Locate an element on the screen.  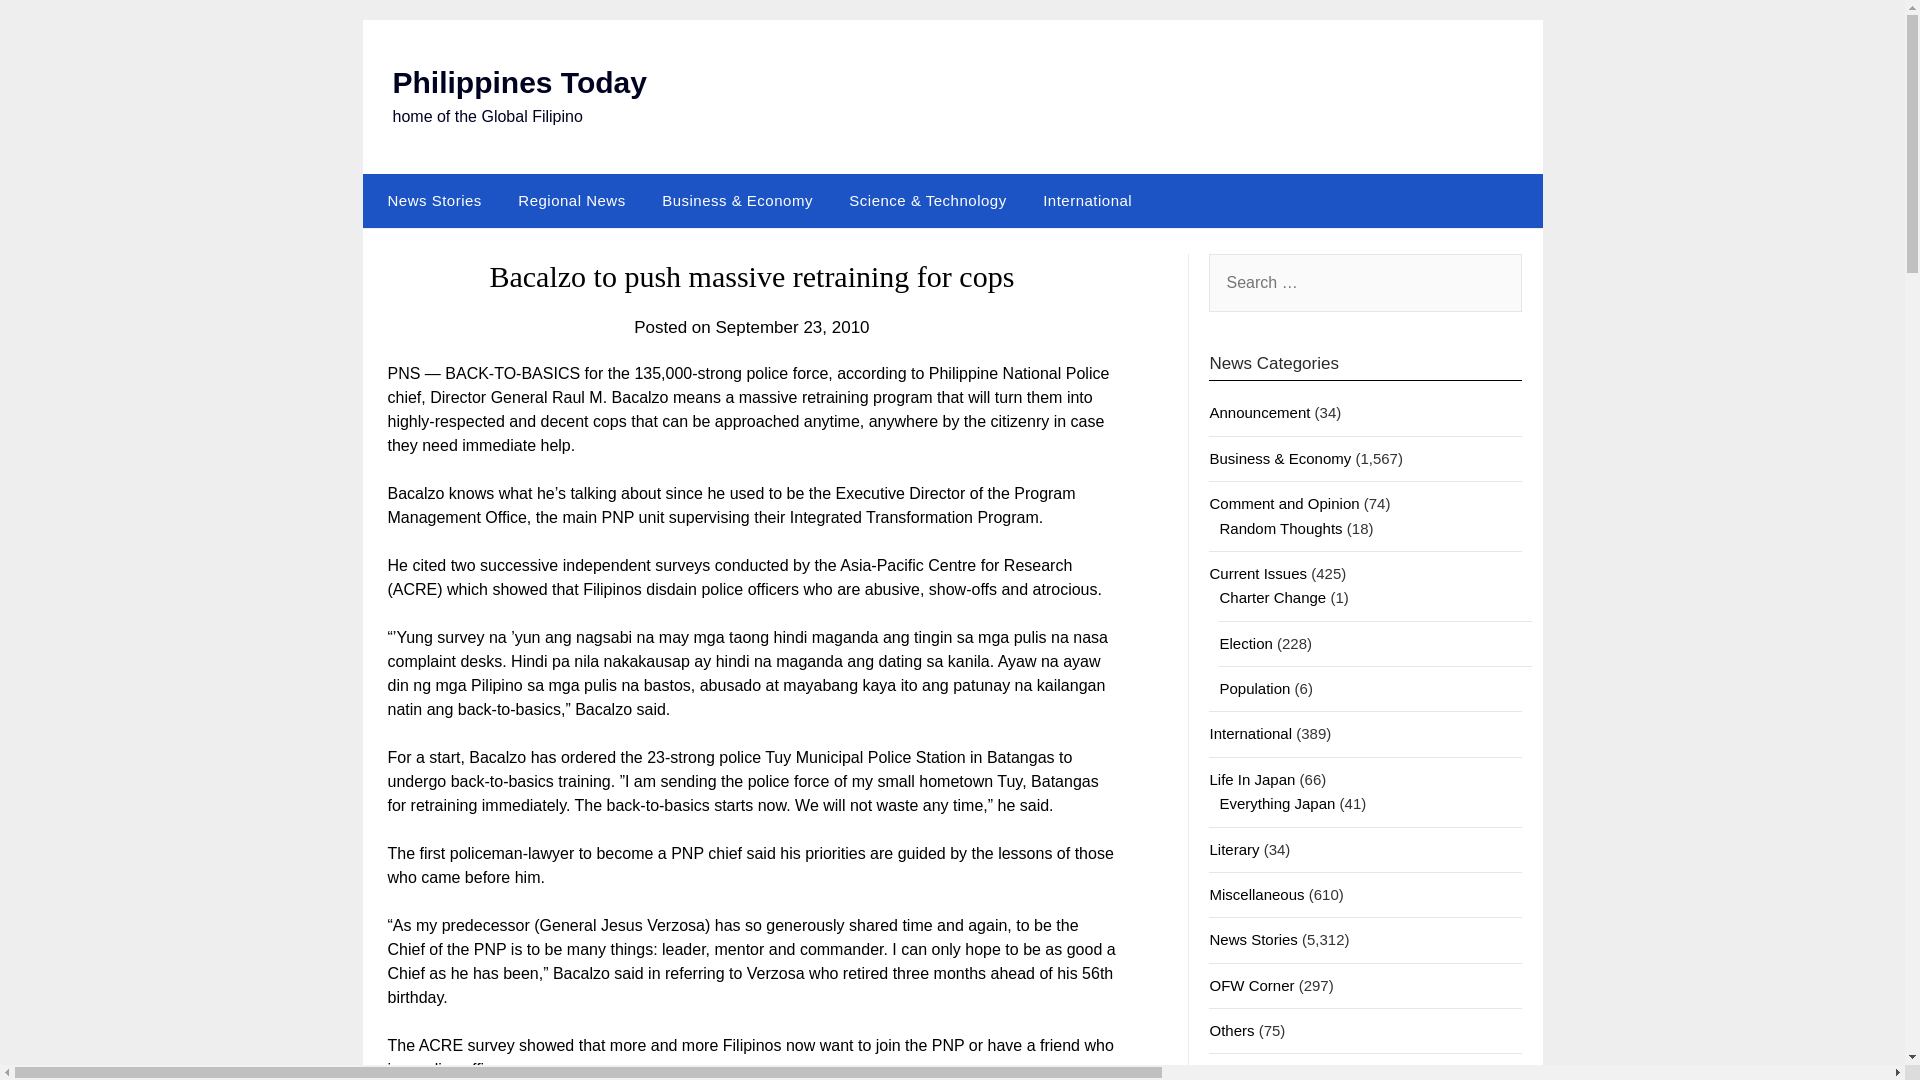
Announcement is located at coordinates (1259, 412).